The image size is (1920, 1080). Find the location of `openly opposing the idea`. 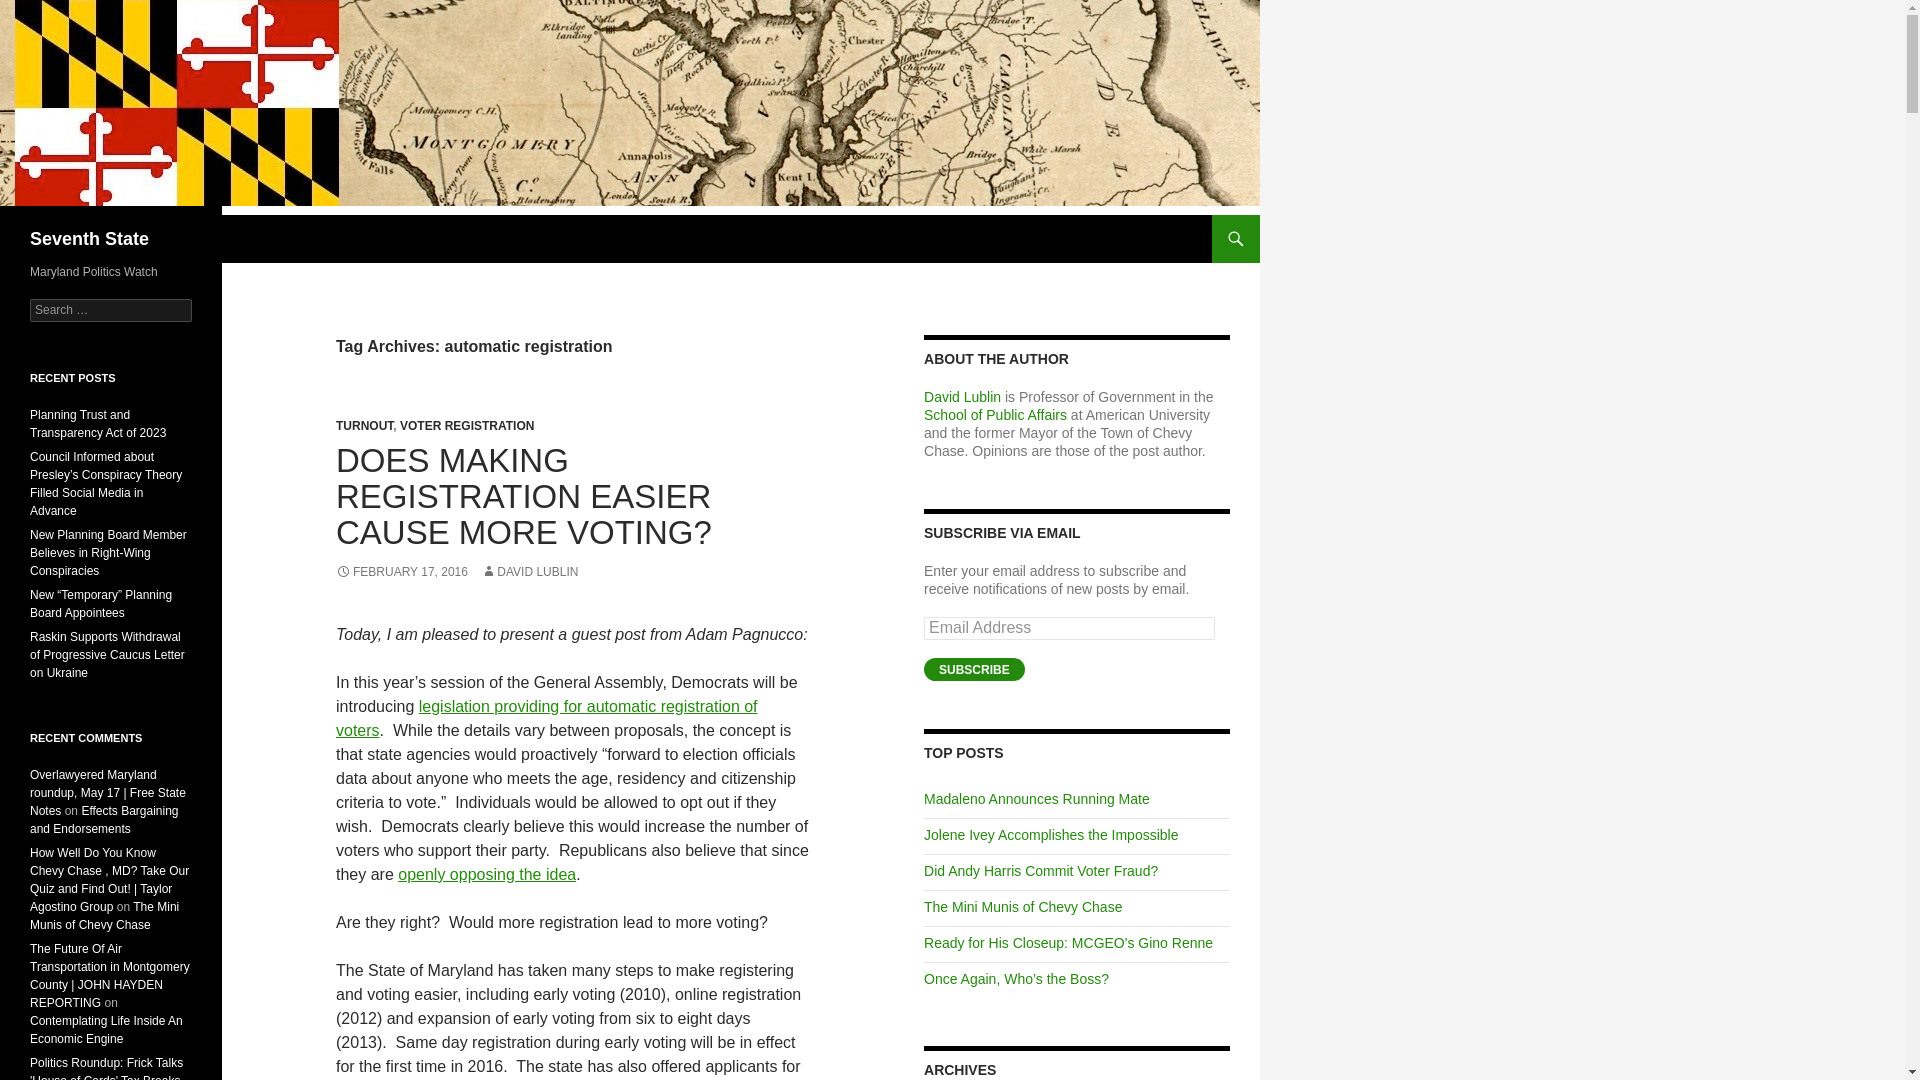

openly opposing the idea is located at coordinates (486, 874).